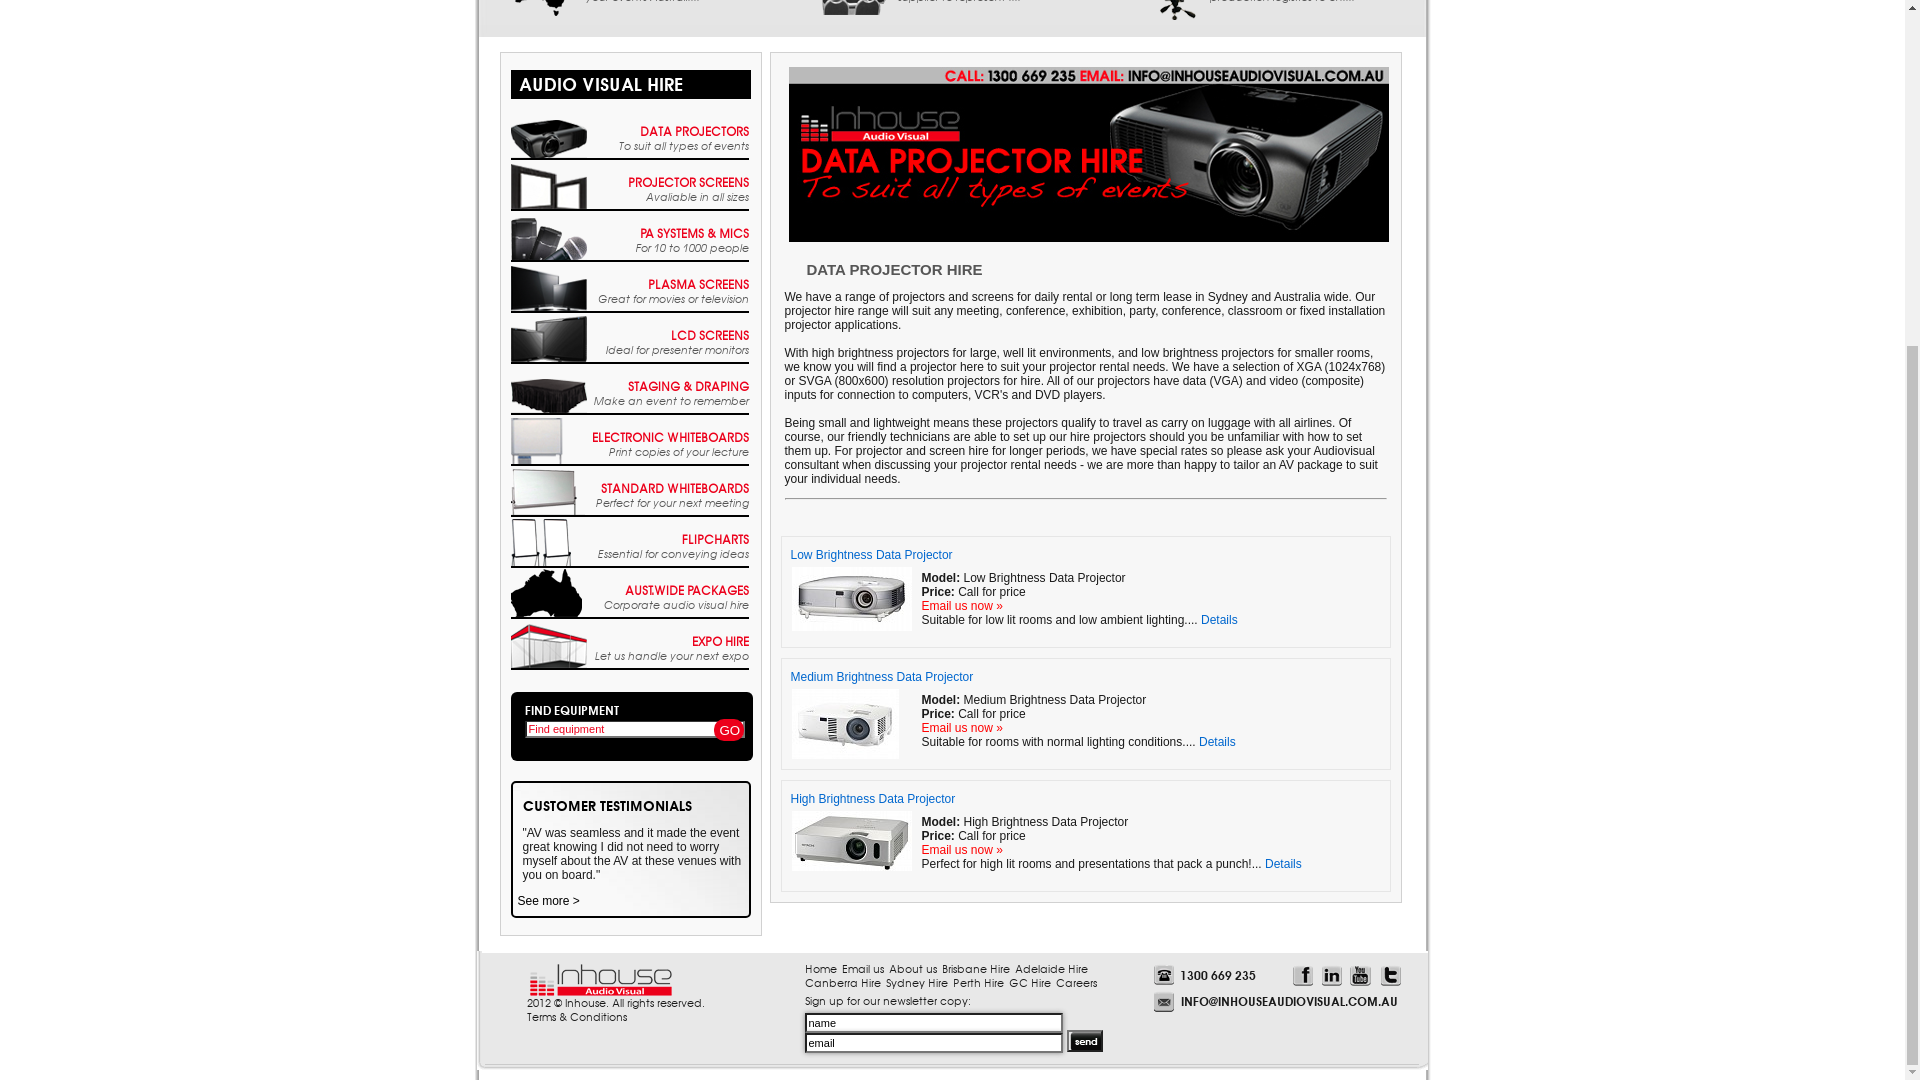 The image size is (1920, 1080). What do you see at coordinates (548, 804) in the screenshot?
I see `Plasma Screens - Great for movies or television` at bounding box center [548, 804].